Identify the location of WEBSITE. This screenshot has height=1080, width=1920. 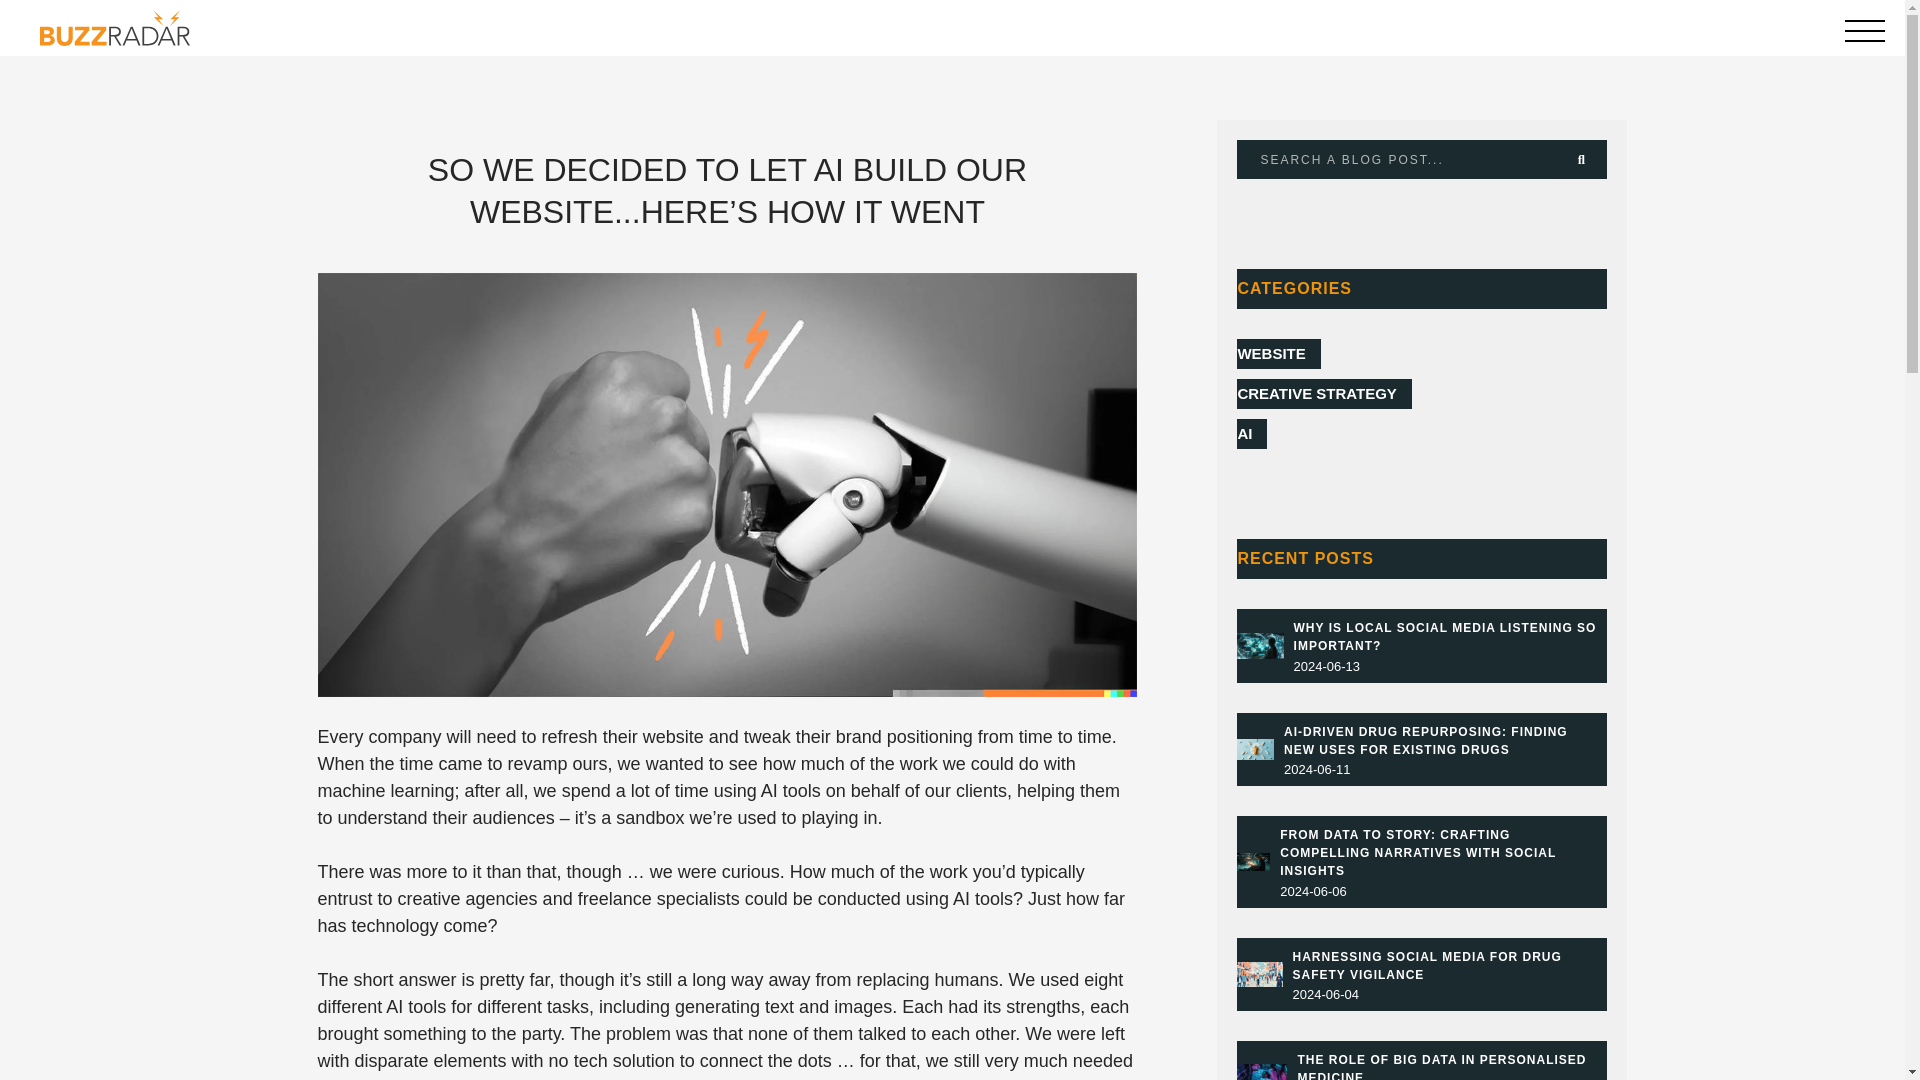
(1278, 354).